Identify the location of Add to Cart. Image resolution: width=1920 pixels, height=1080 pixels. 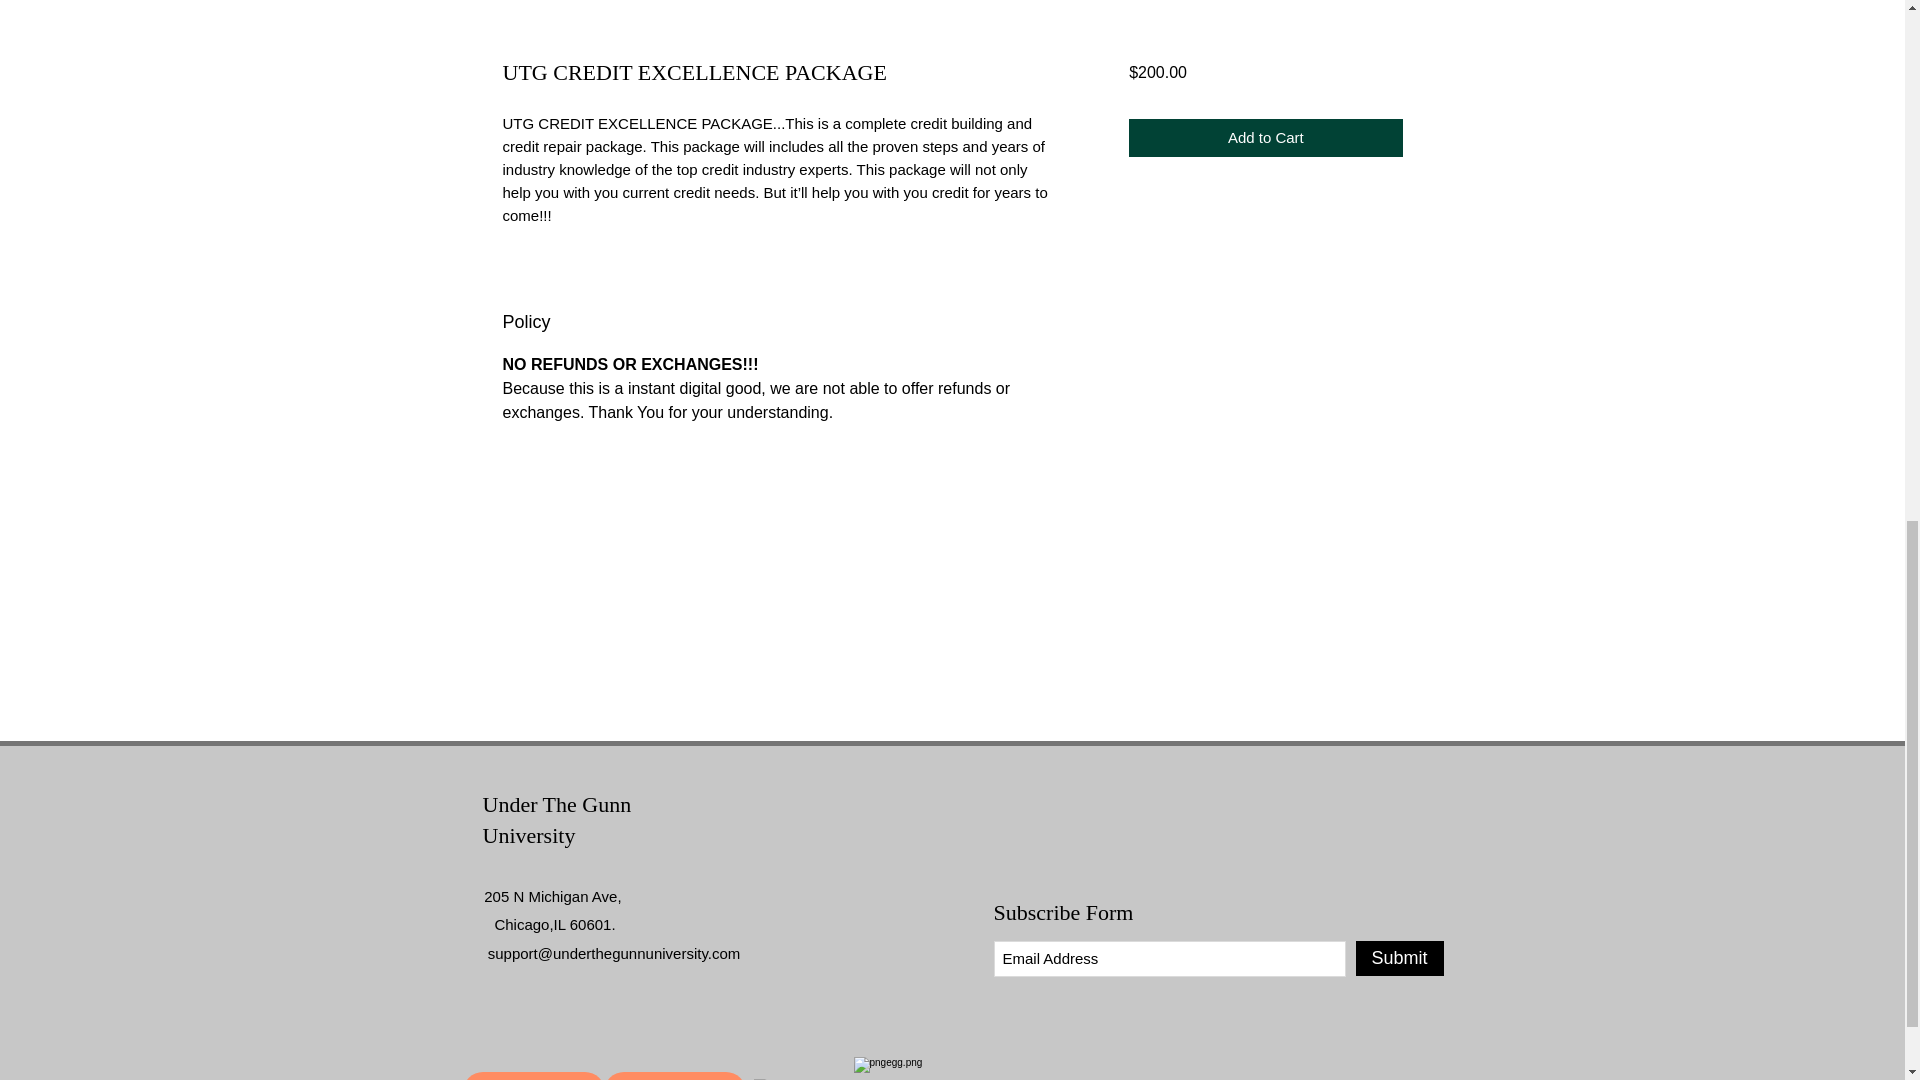
(1264, 138).